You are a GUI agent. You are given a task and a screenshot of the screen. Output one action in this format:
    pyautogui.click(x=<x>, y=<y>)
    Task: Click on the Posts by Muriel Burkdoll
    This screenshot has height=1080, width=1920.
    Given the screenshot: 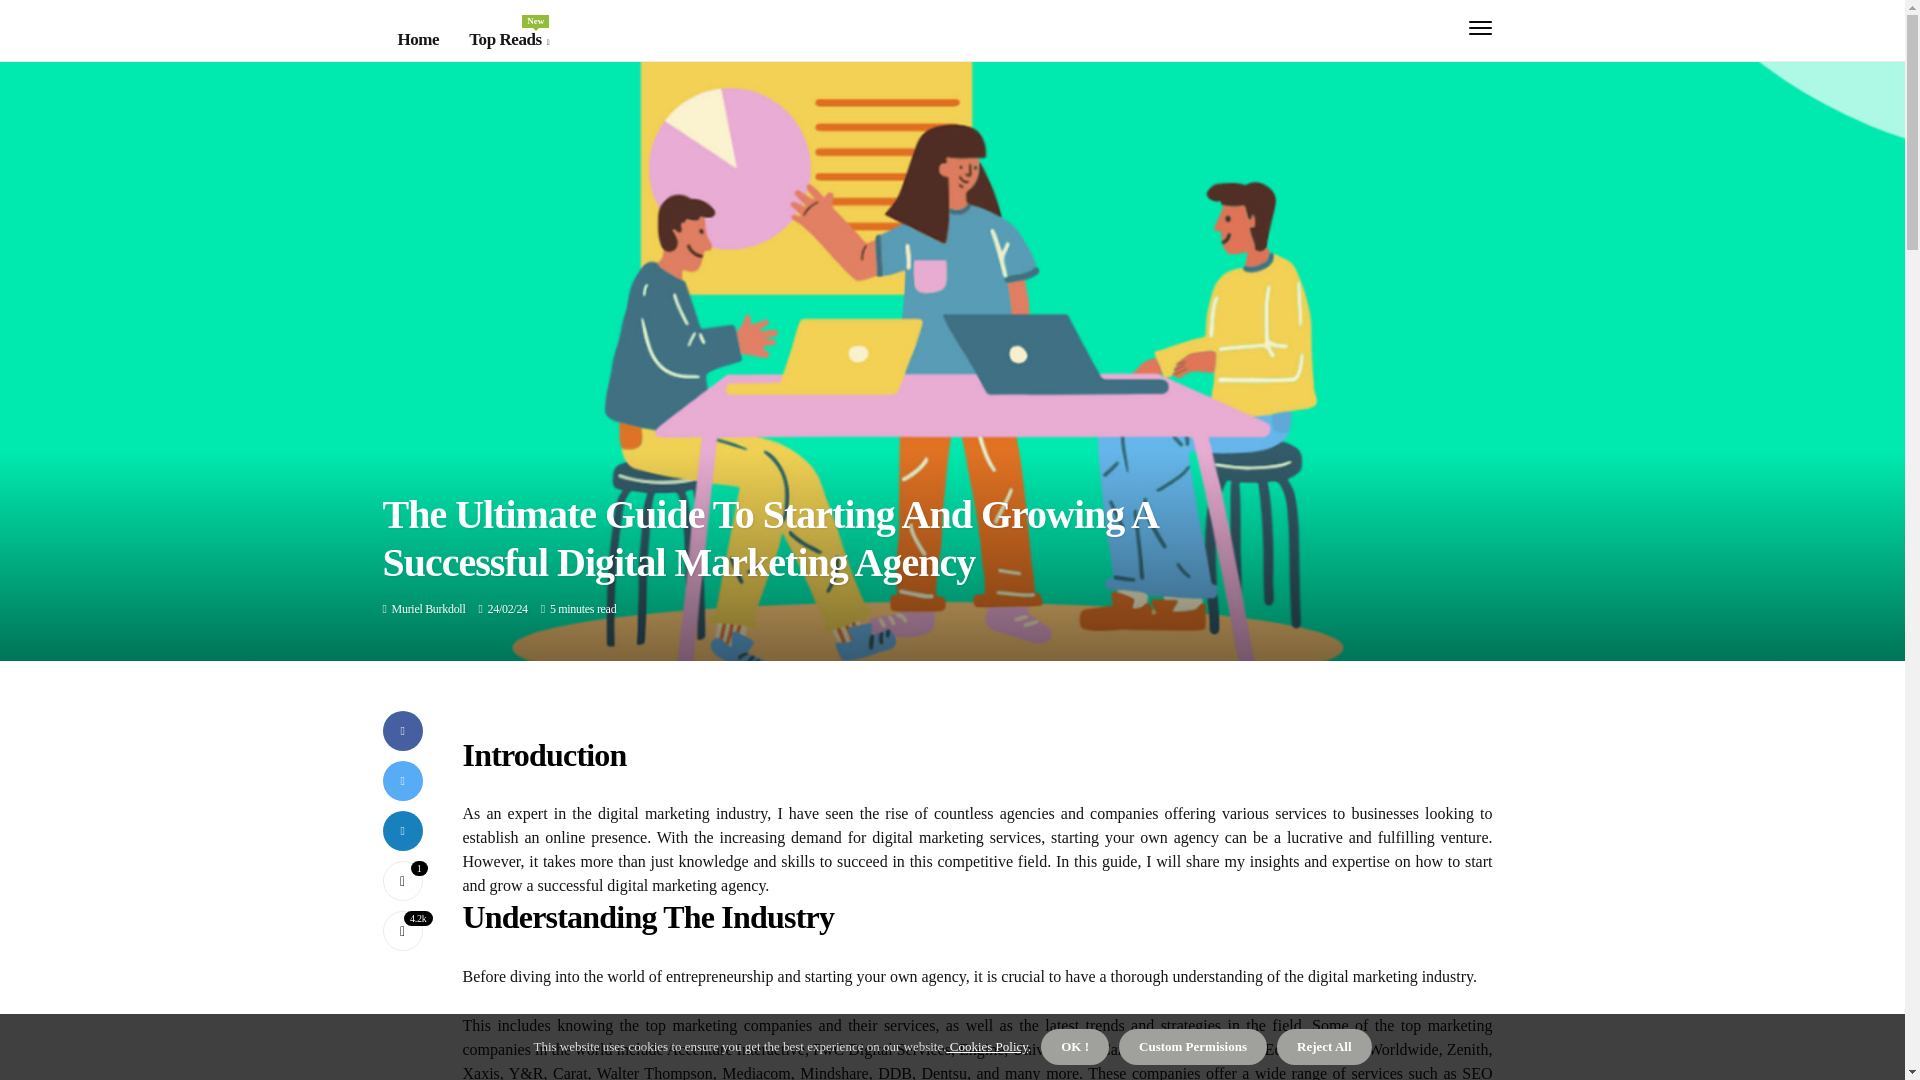 What is the action you would take?
    pyautogui.click(x=508, y=40)
    